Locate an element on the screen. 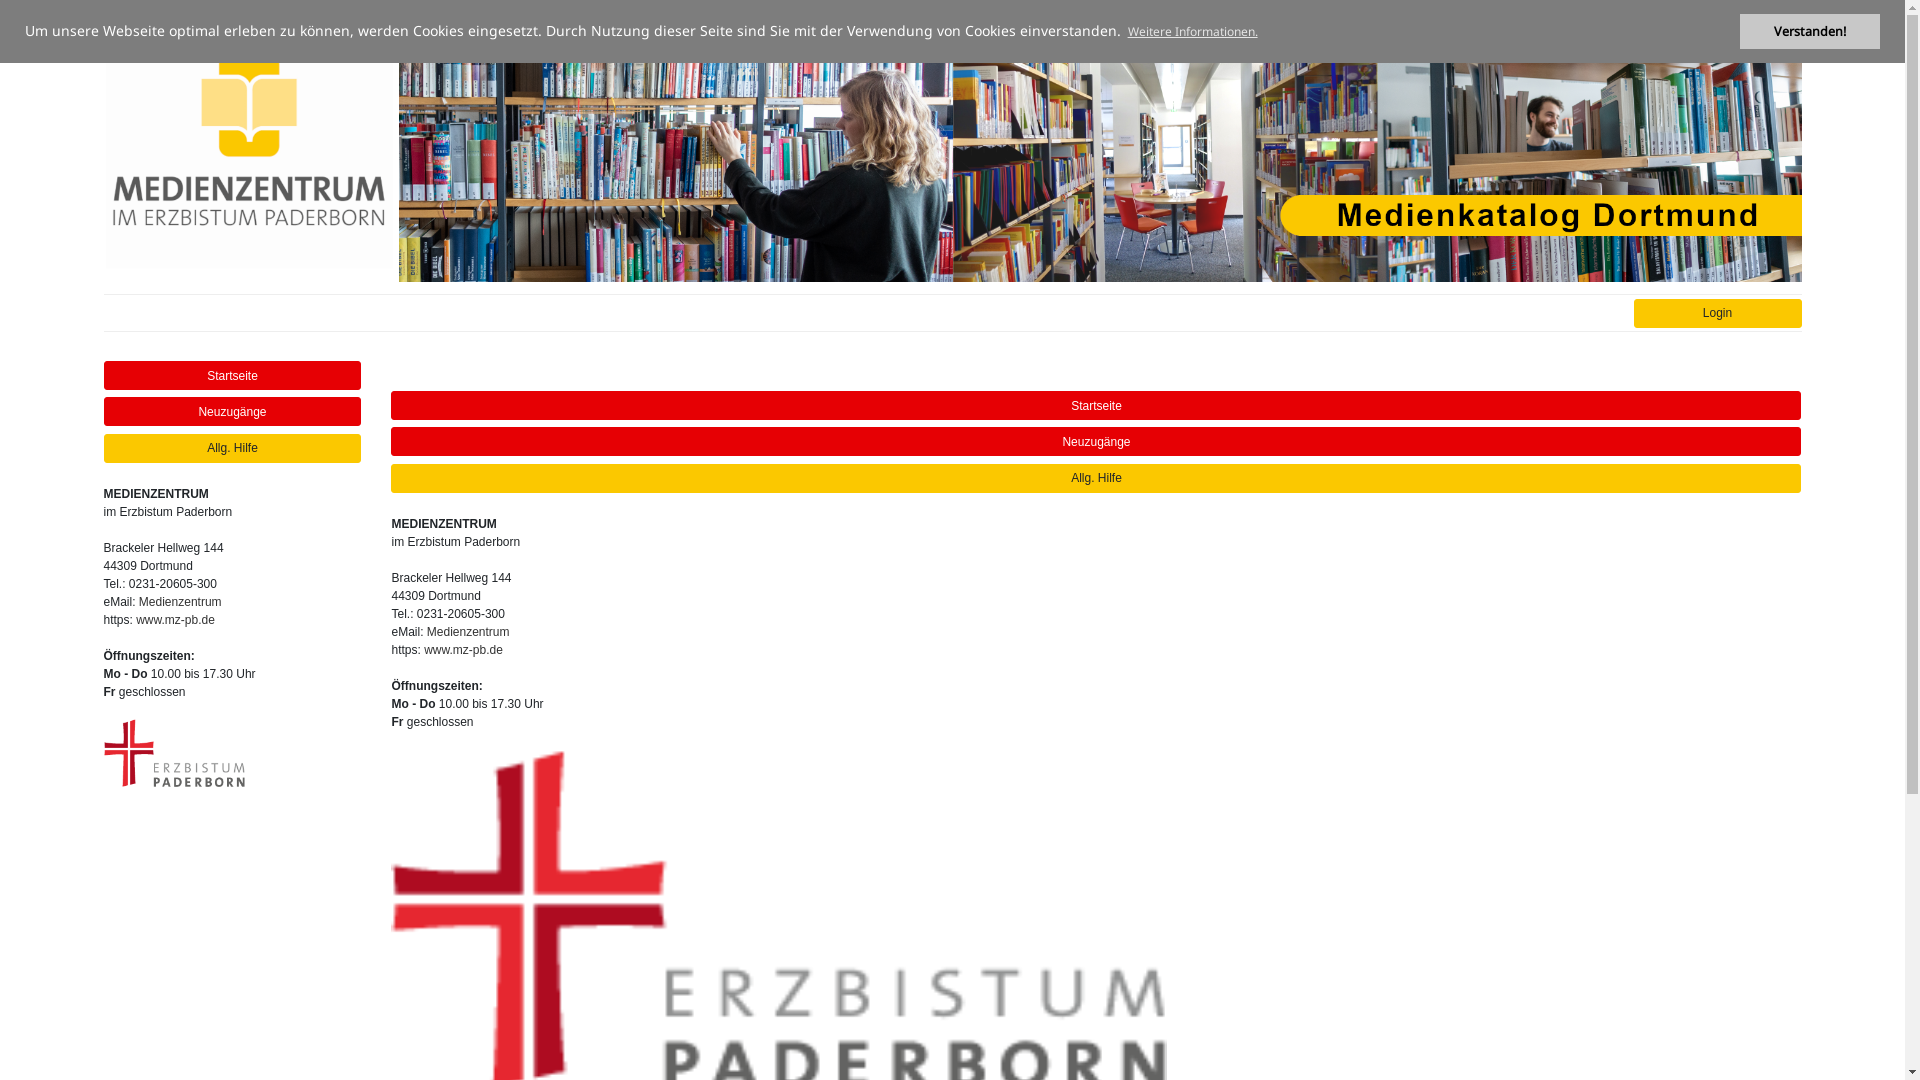 The height and width of the screenshot is (1080, 1920). Bannerbild is located at coordinates (1376, 147).